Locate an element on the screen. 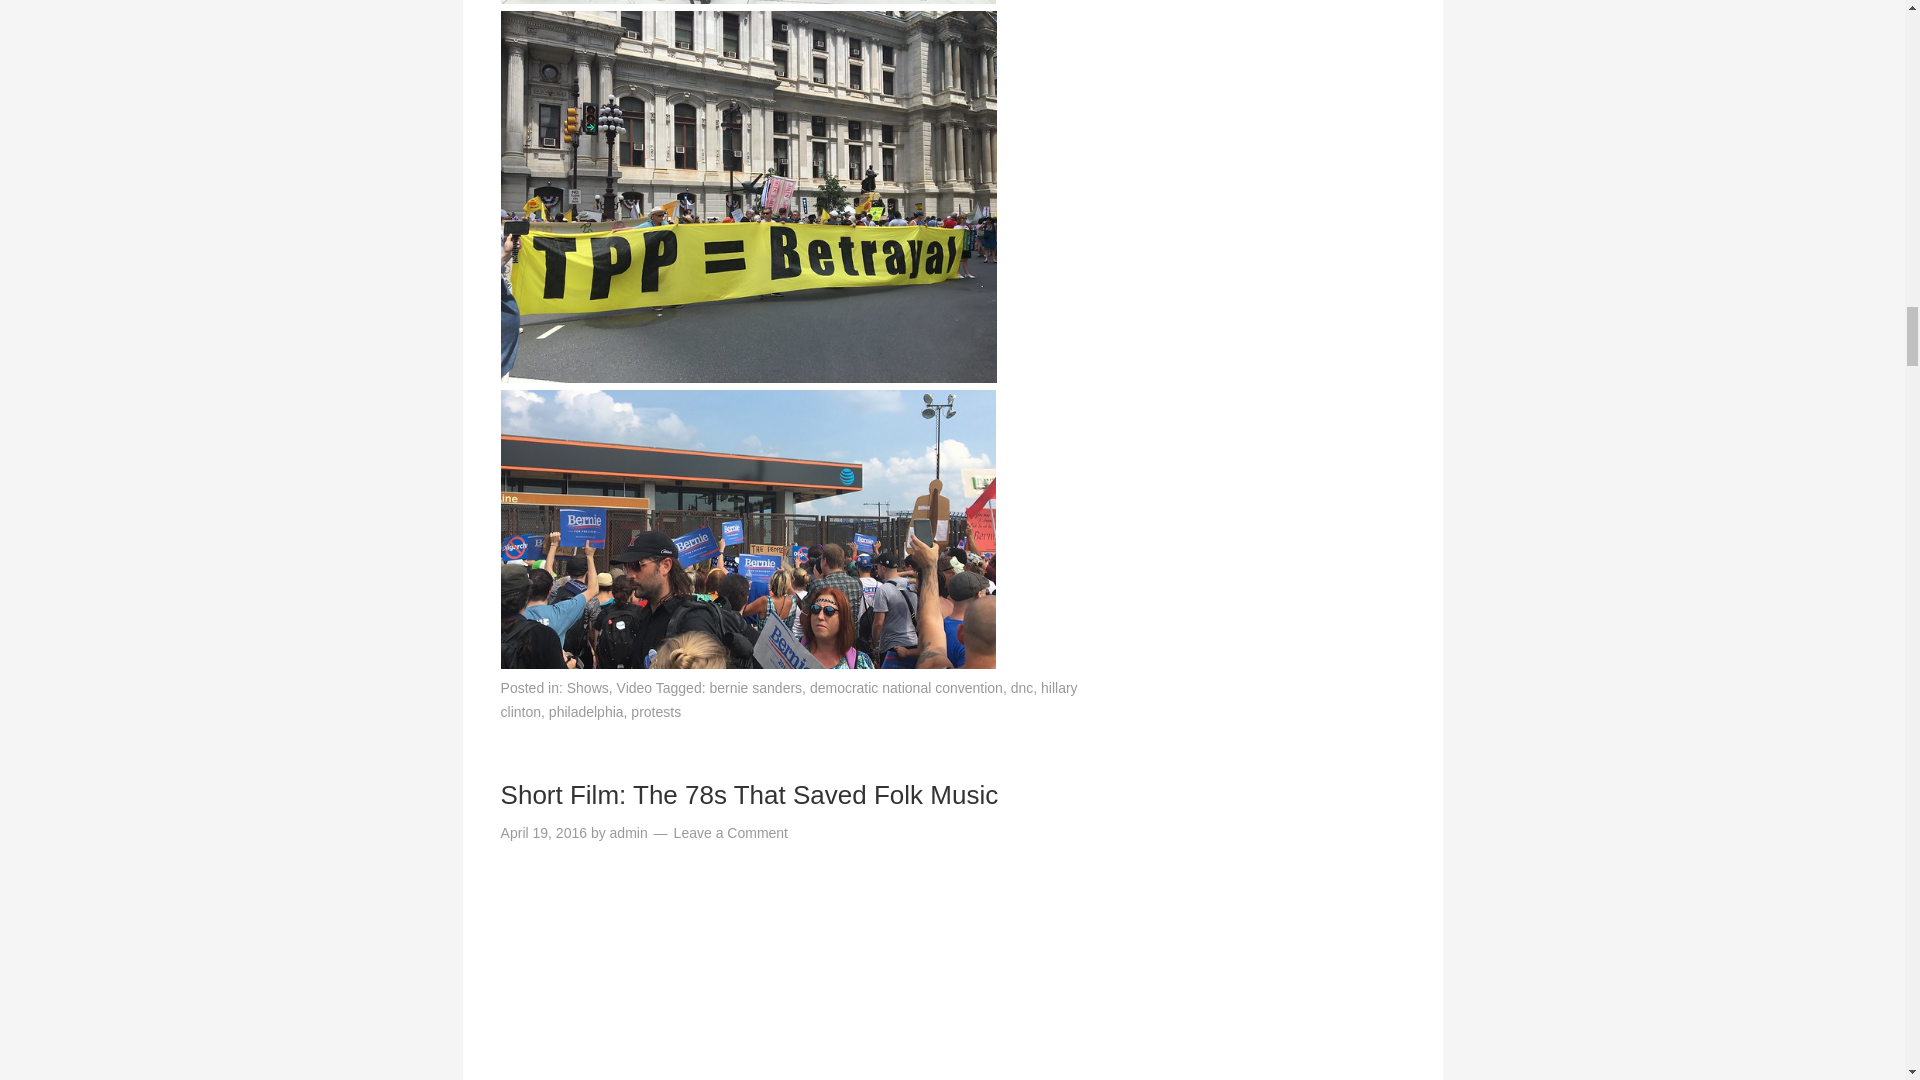 The height and width of the screenshot is (1080, 1920). hillary clinton is located at coordinates (789, 700).